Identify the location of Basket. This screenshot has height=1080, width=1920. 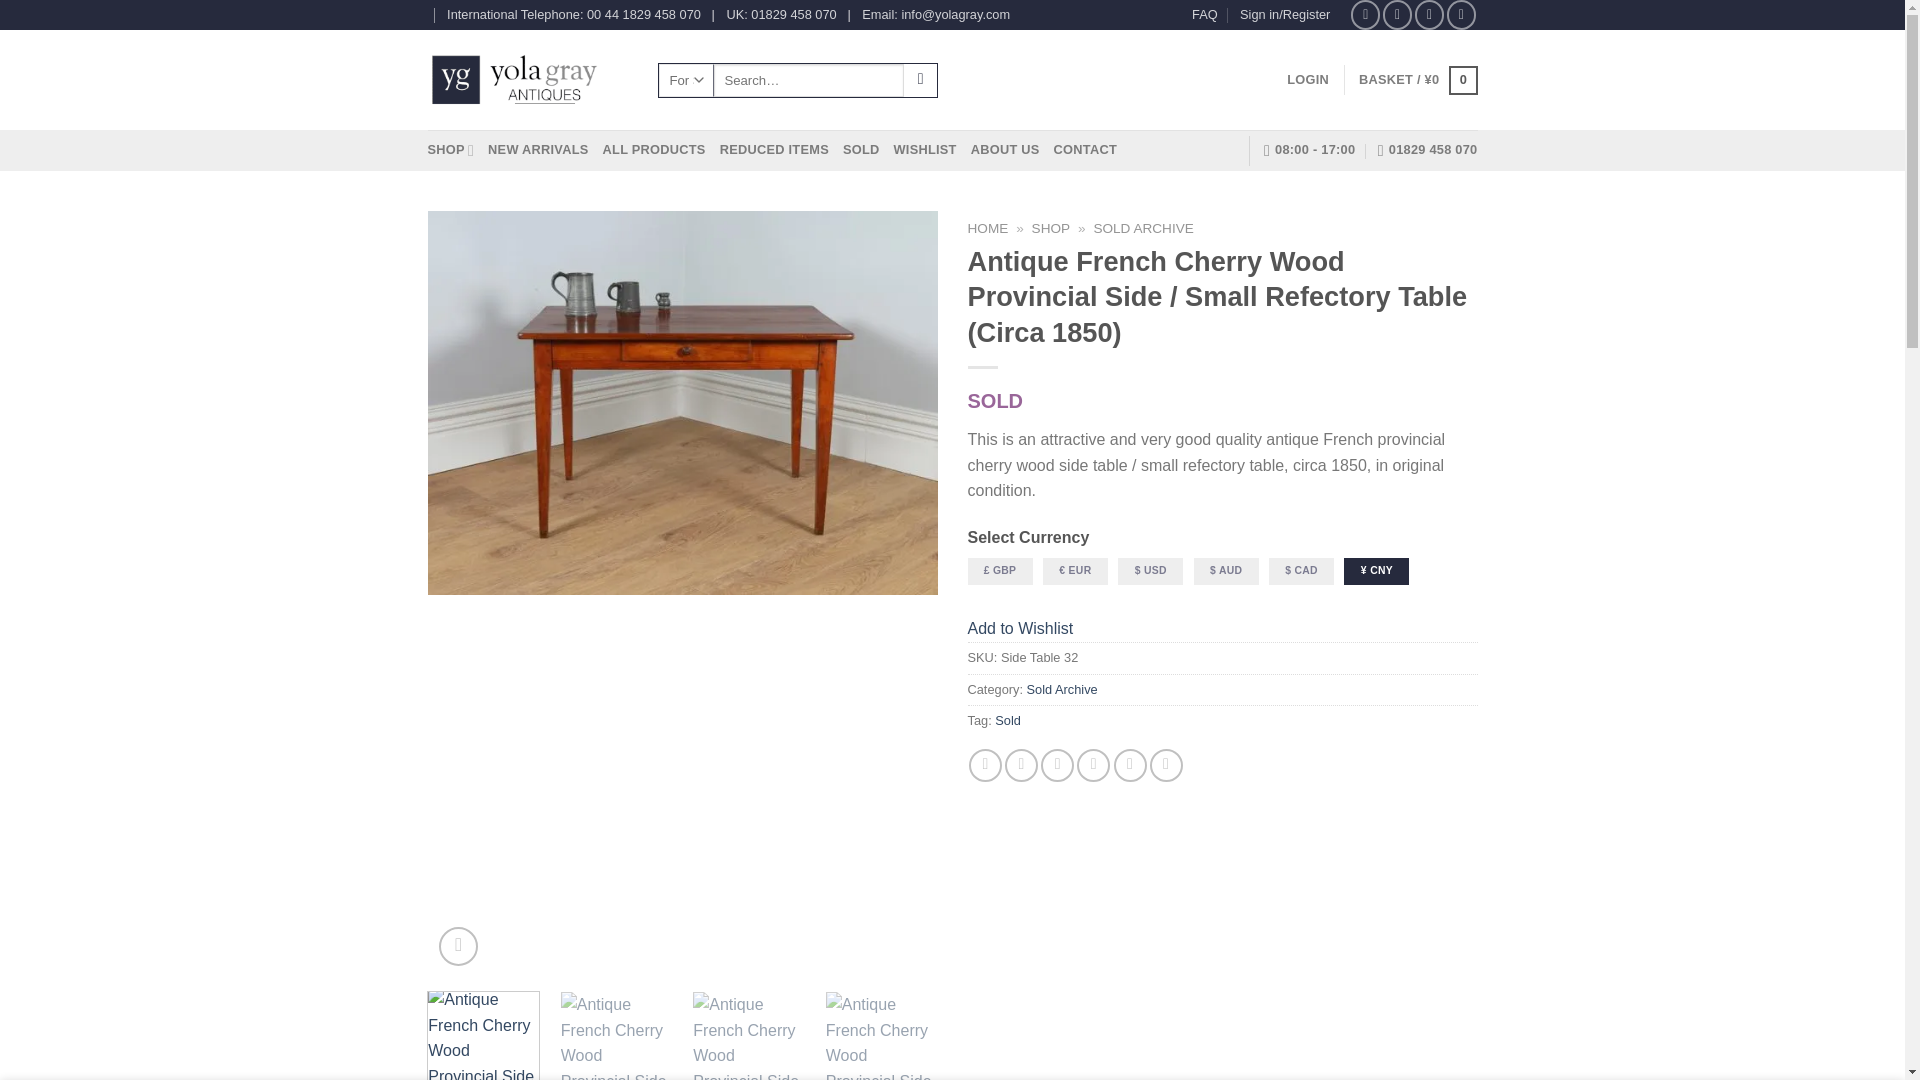
(1418, 80).